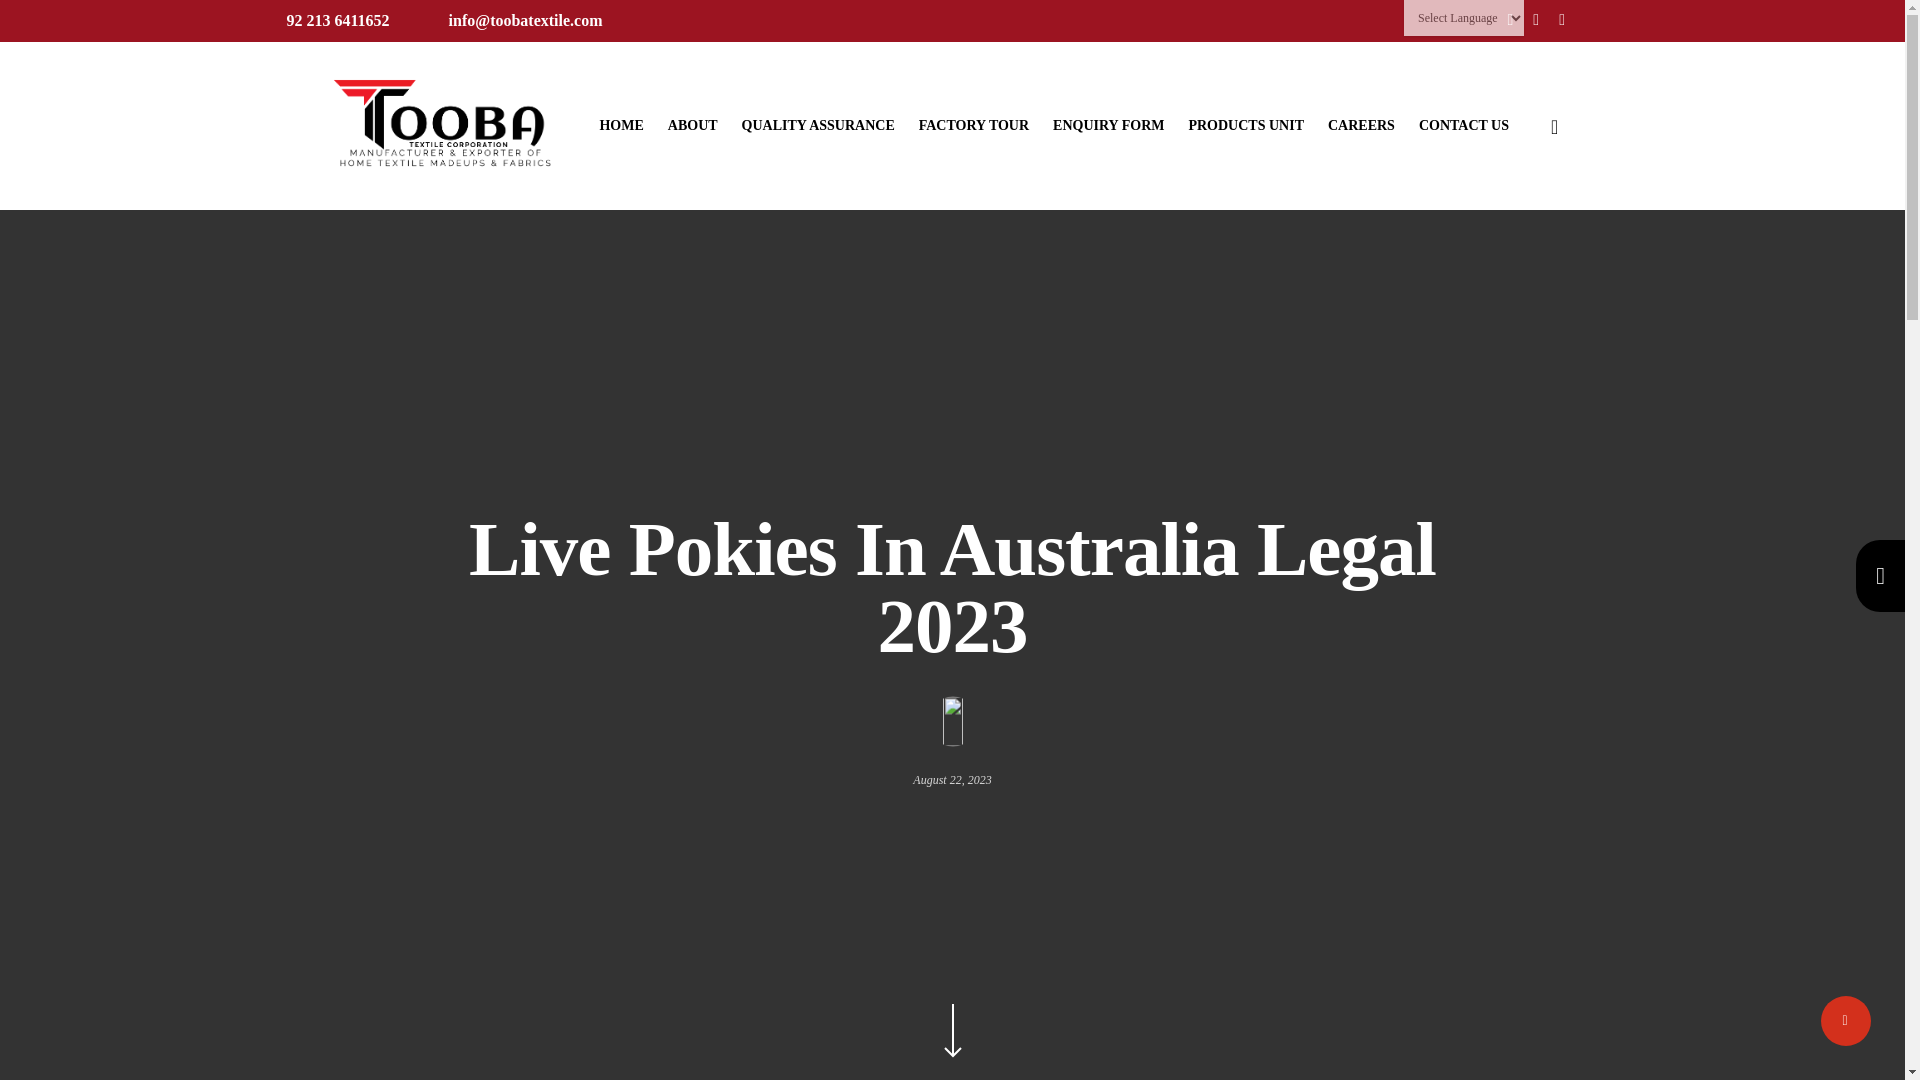 This screenshot has width=1920, height=1080. I want to click on QUALITY ASSURANCE, so click(818, 125).